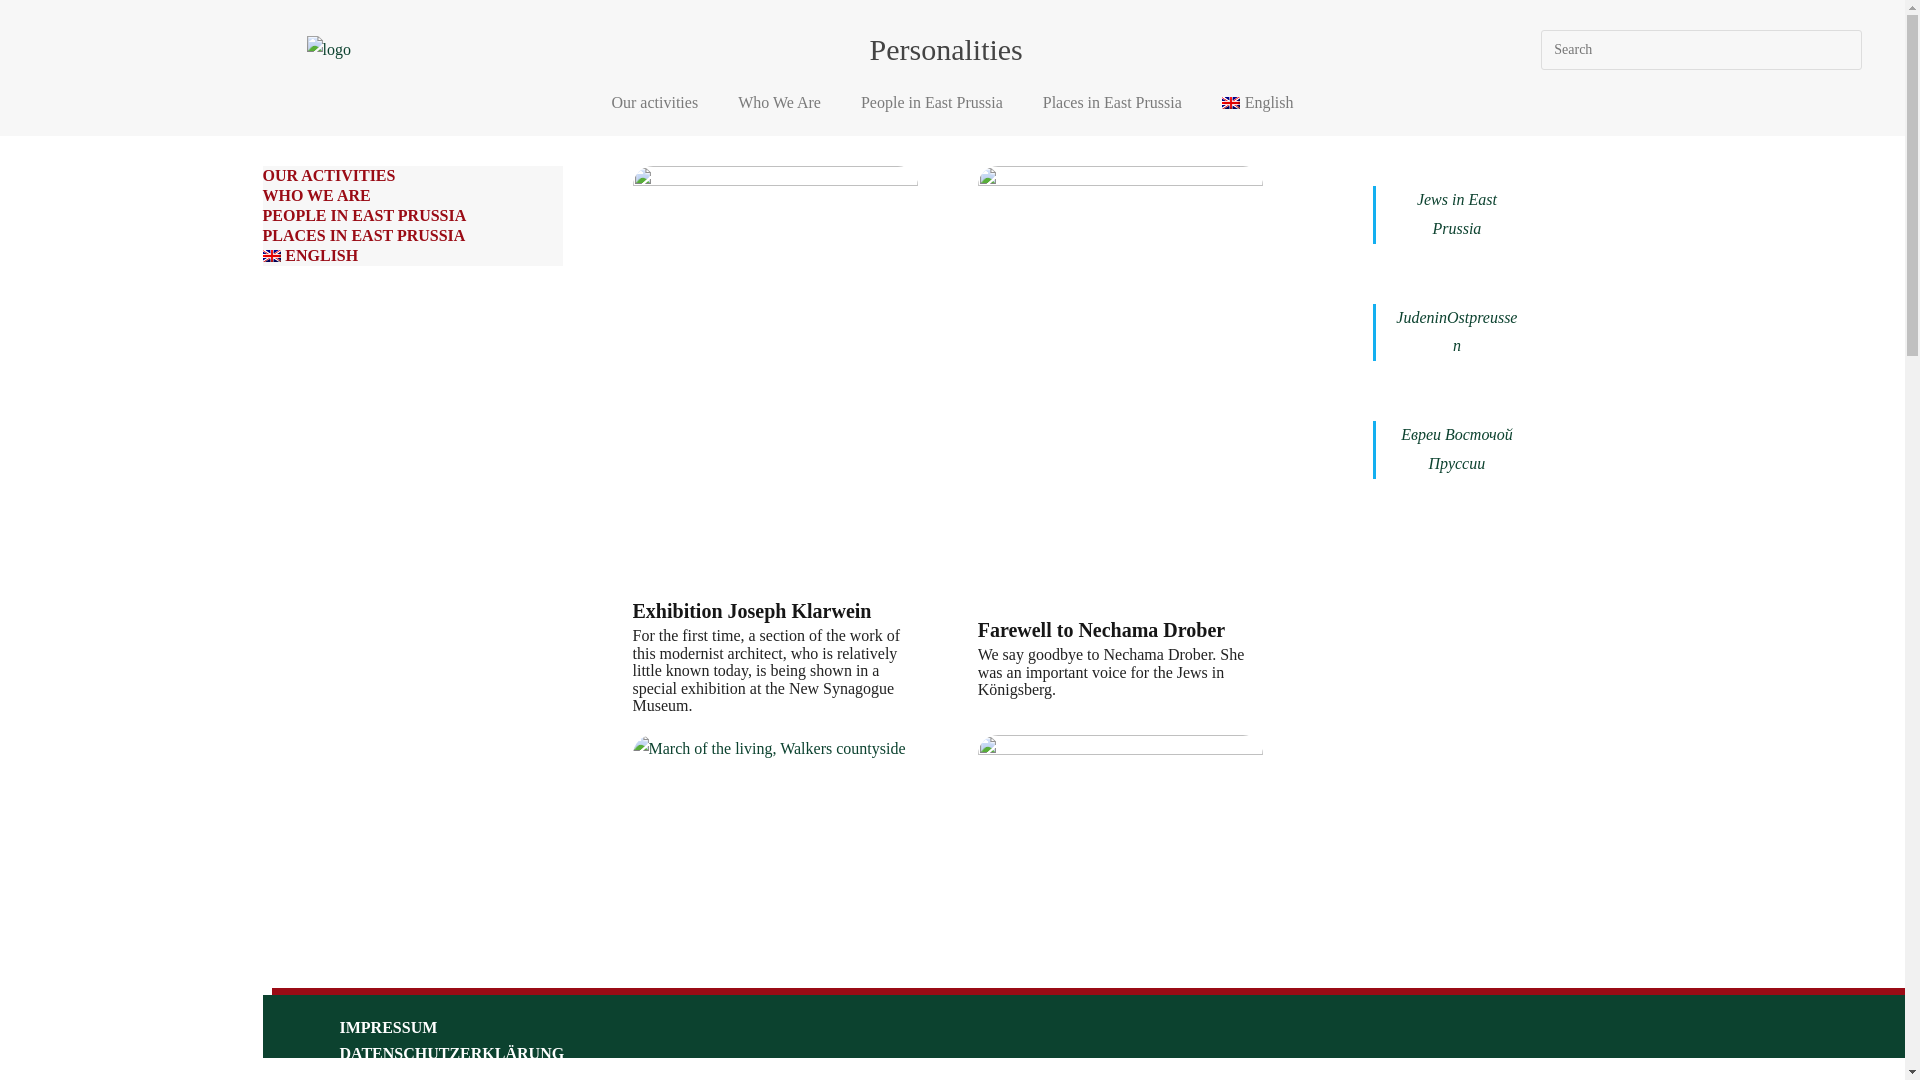 The width and height of the screenshot is (1920, 1080). I want to click on Places in East Prussia, so click(1112, 102).